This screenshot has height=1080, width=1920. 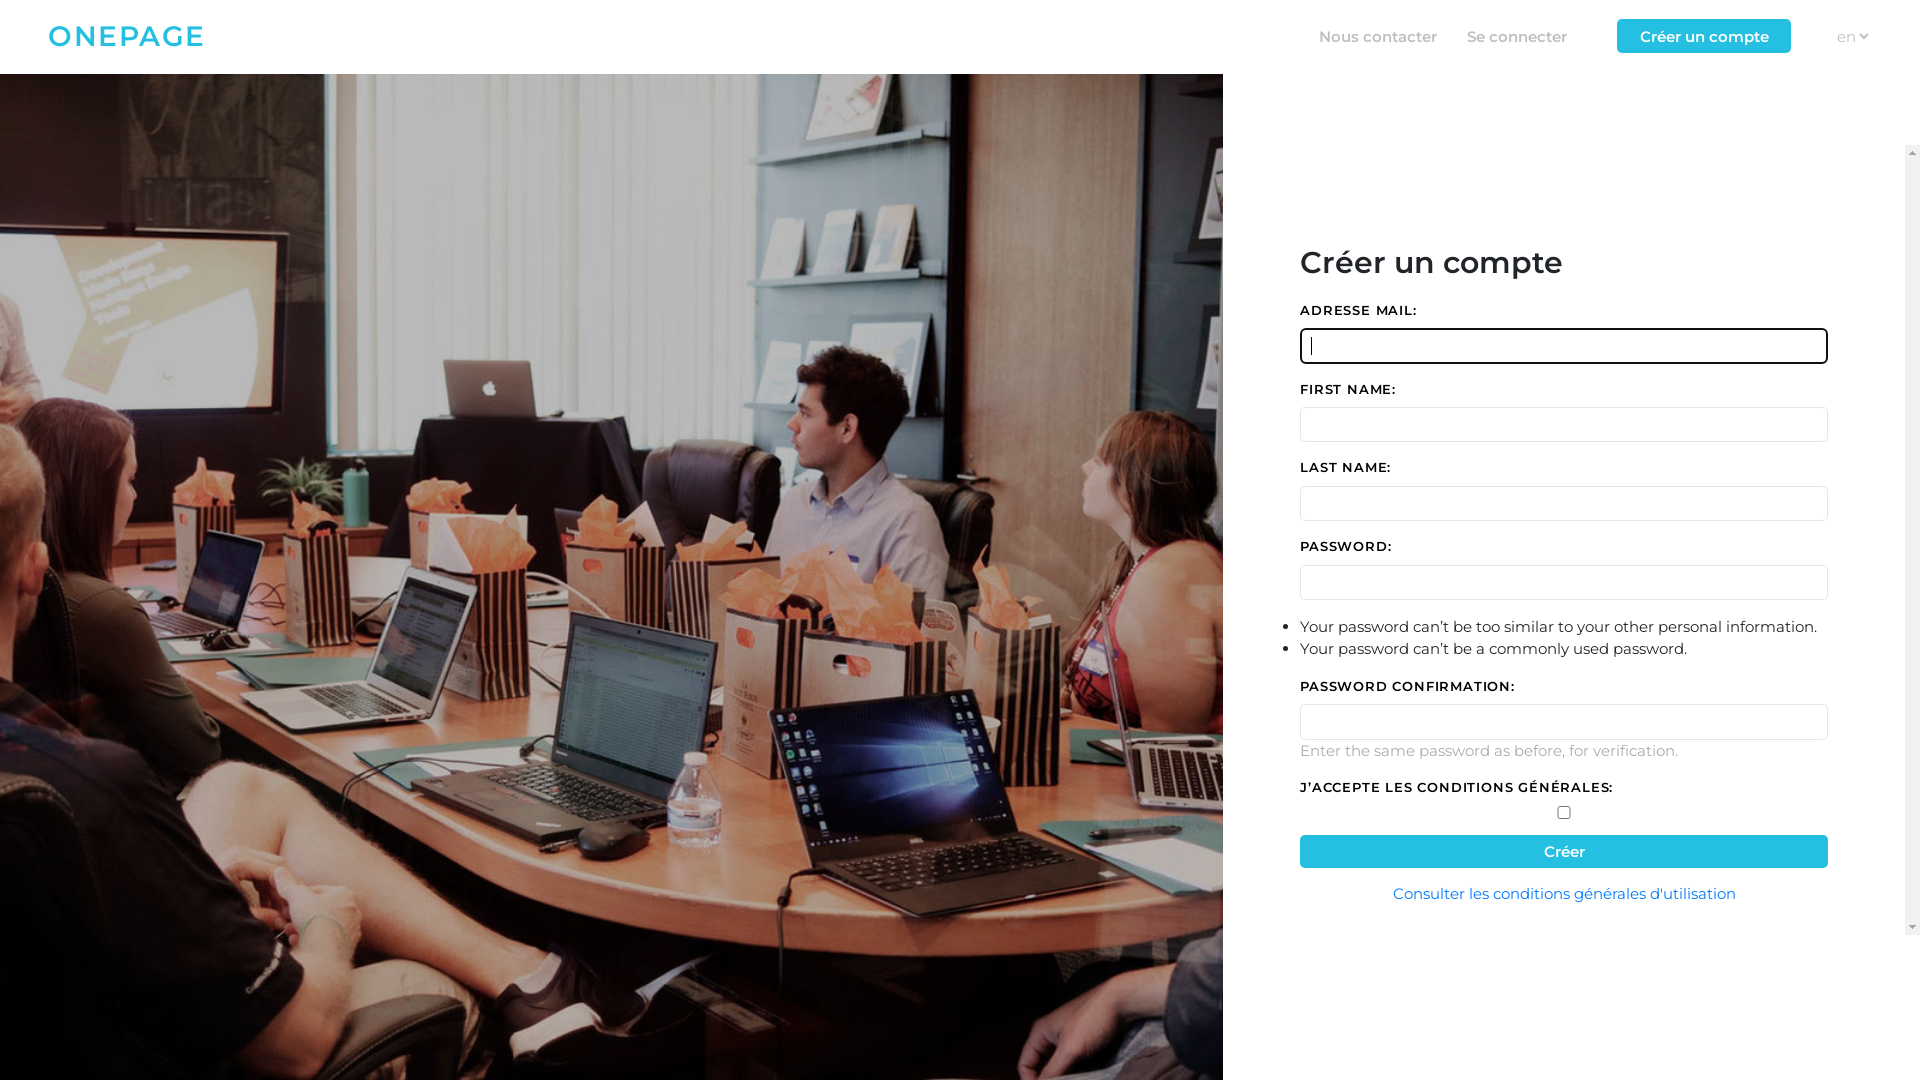 What do you see at coordinates (1517, 36) in the screenshot?
I see `Se connecter` at bounding box center [1517, 36].